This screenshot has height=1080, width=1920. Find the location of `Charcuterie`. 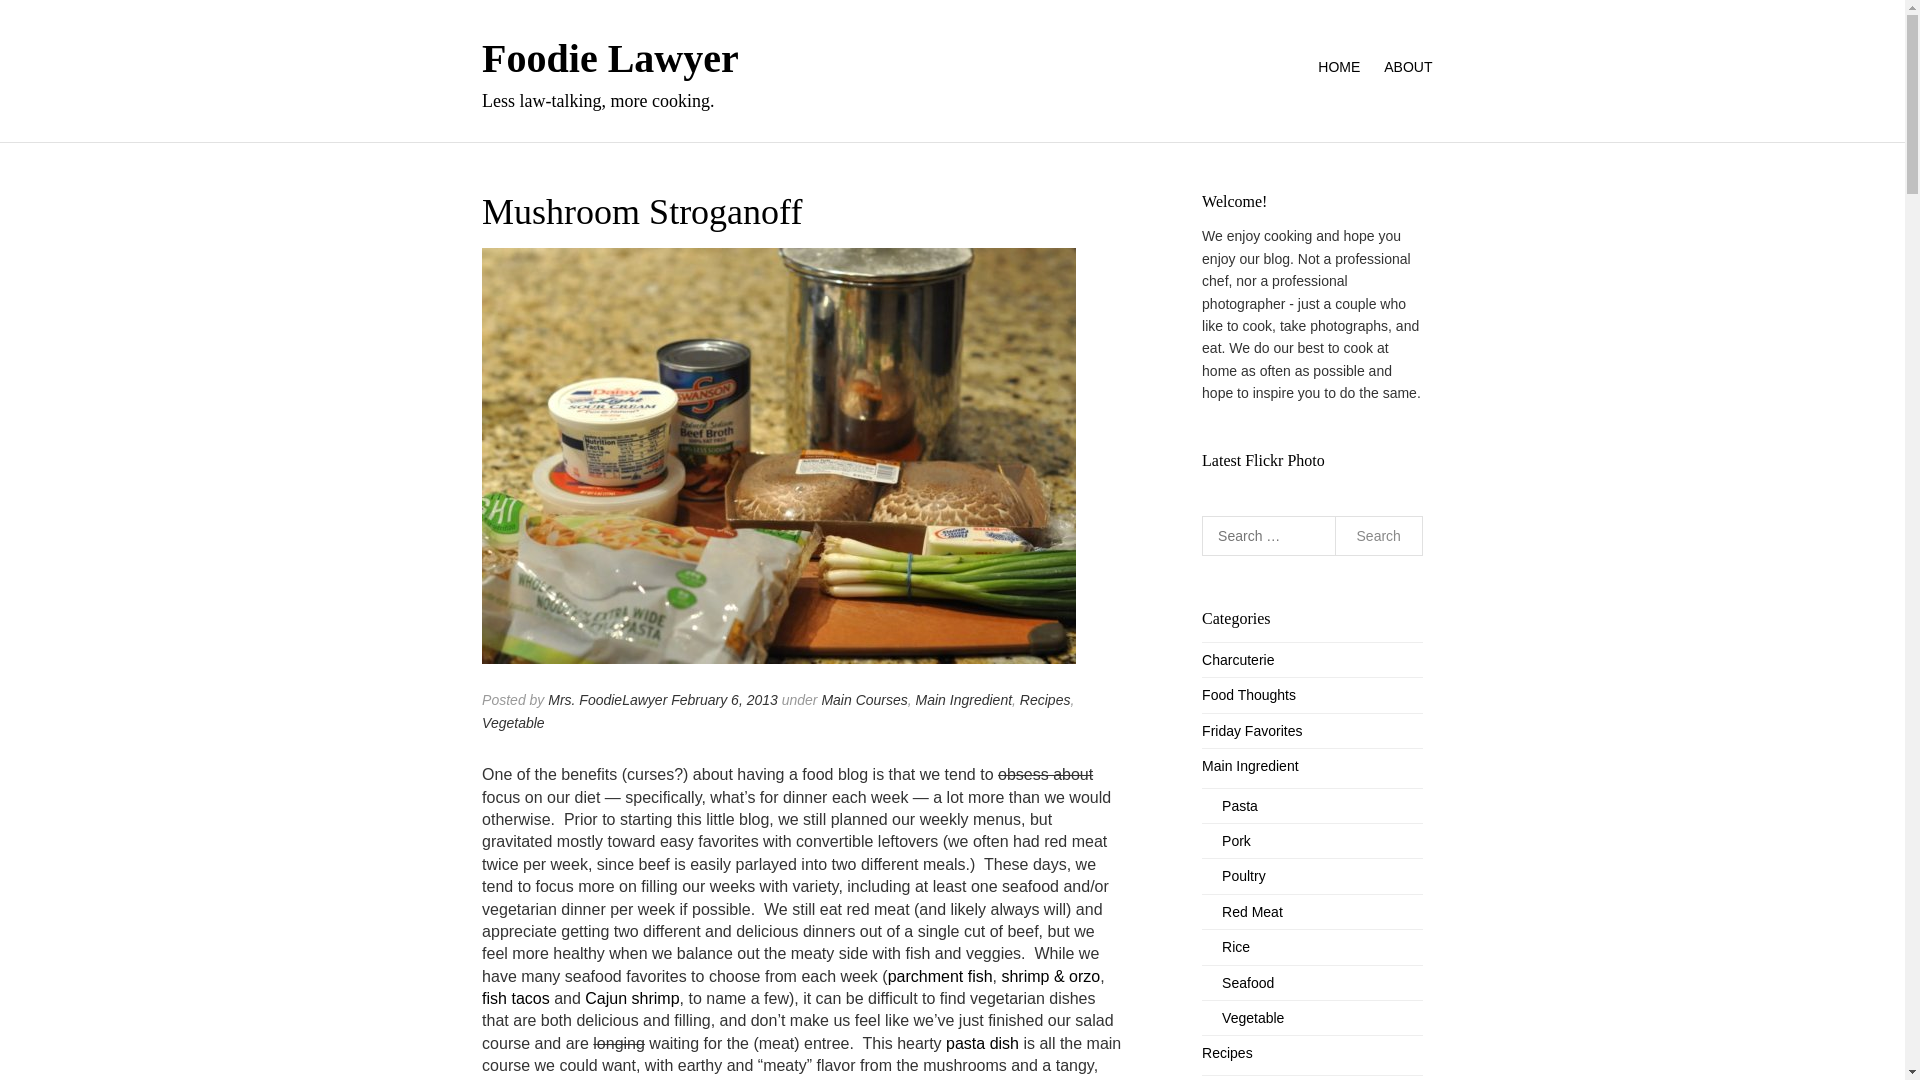

Charcuterie is located at coordinates (1238, 660).